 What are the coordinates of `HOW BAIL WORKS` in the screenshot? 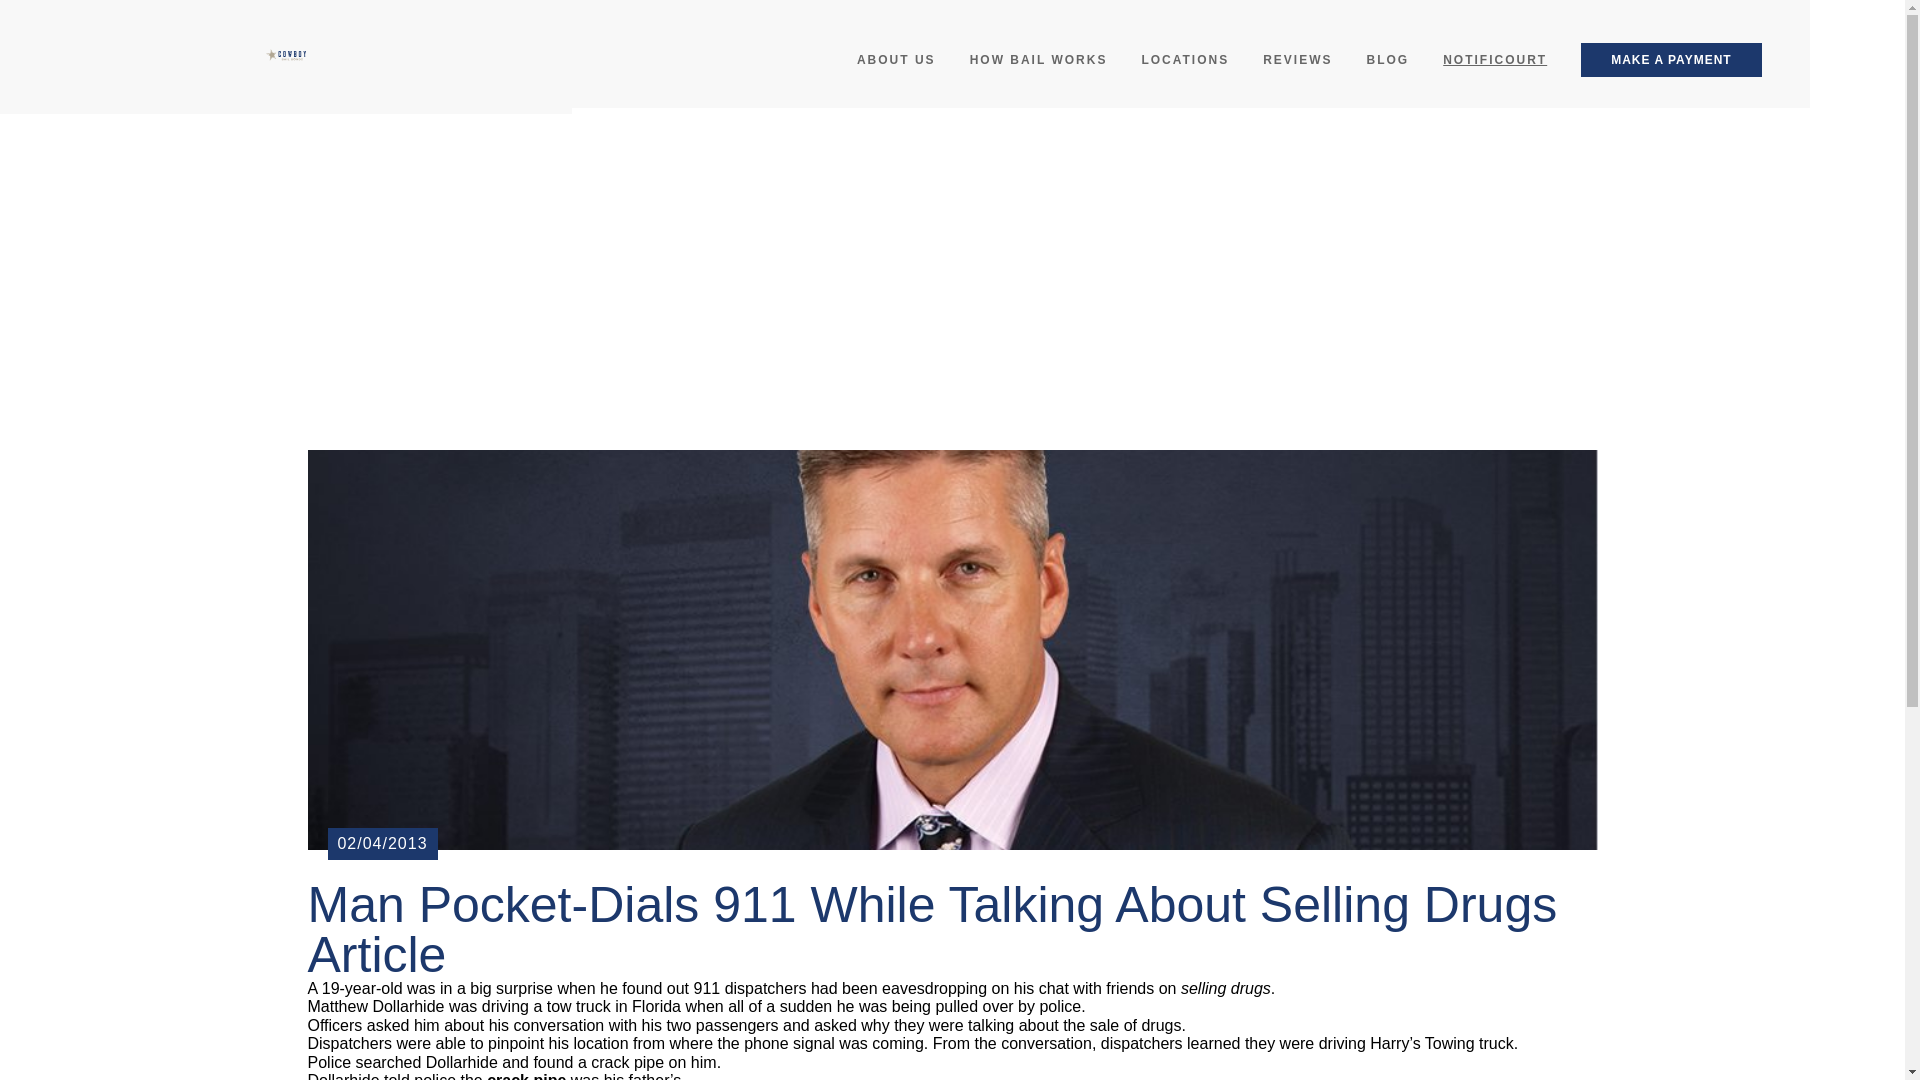 It's located at (1038, 60).